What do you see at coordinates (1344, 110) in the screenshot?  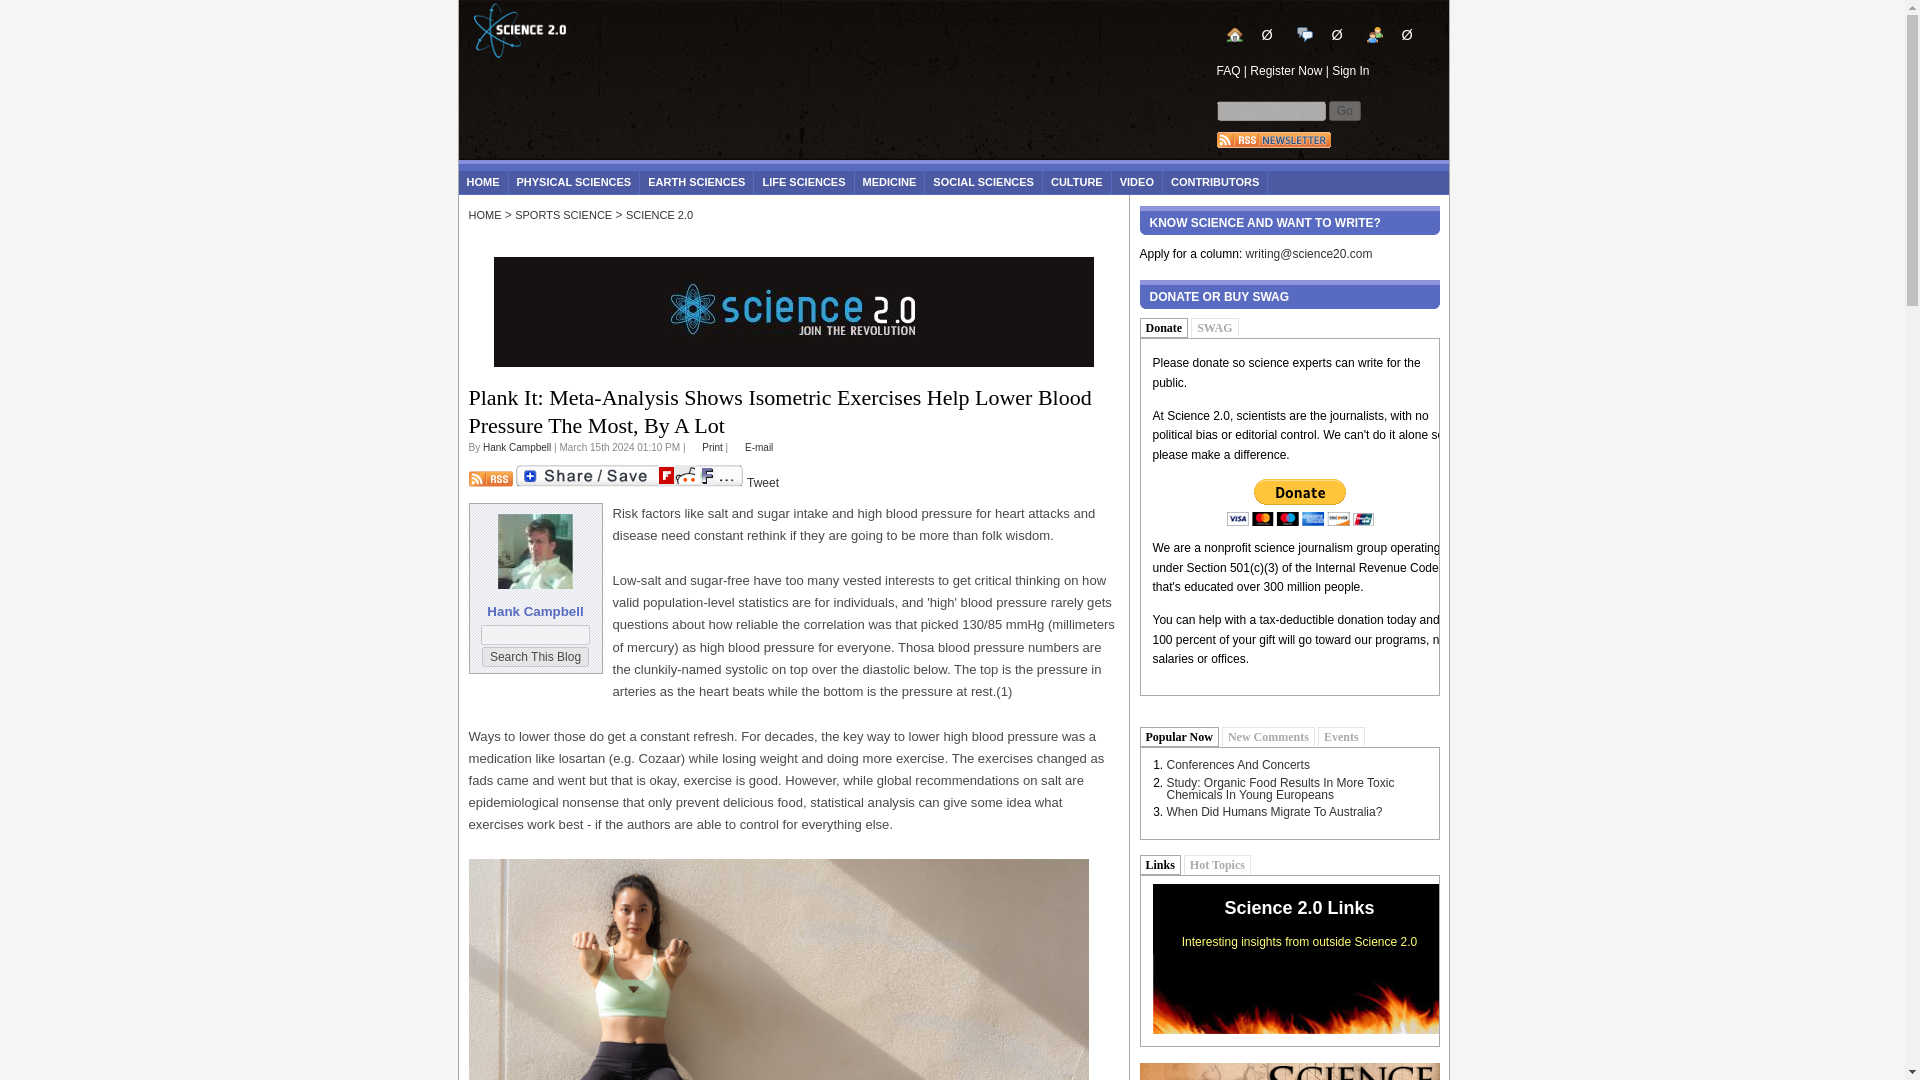 I see `Go` at bounding box center [1344, 110].